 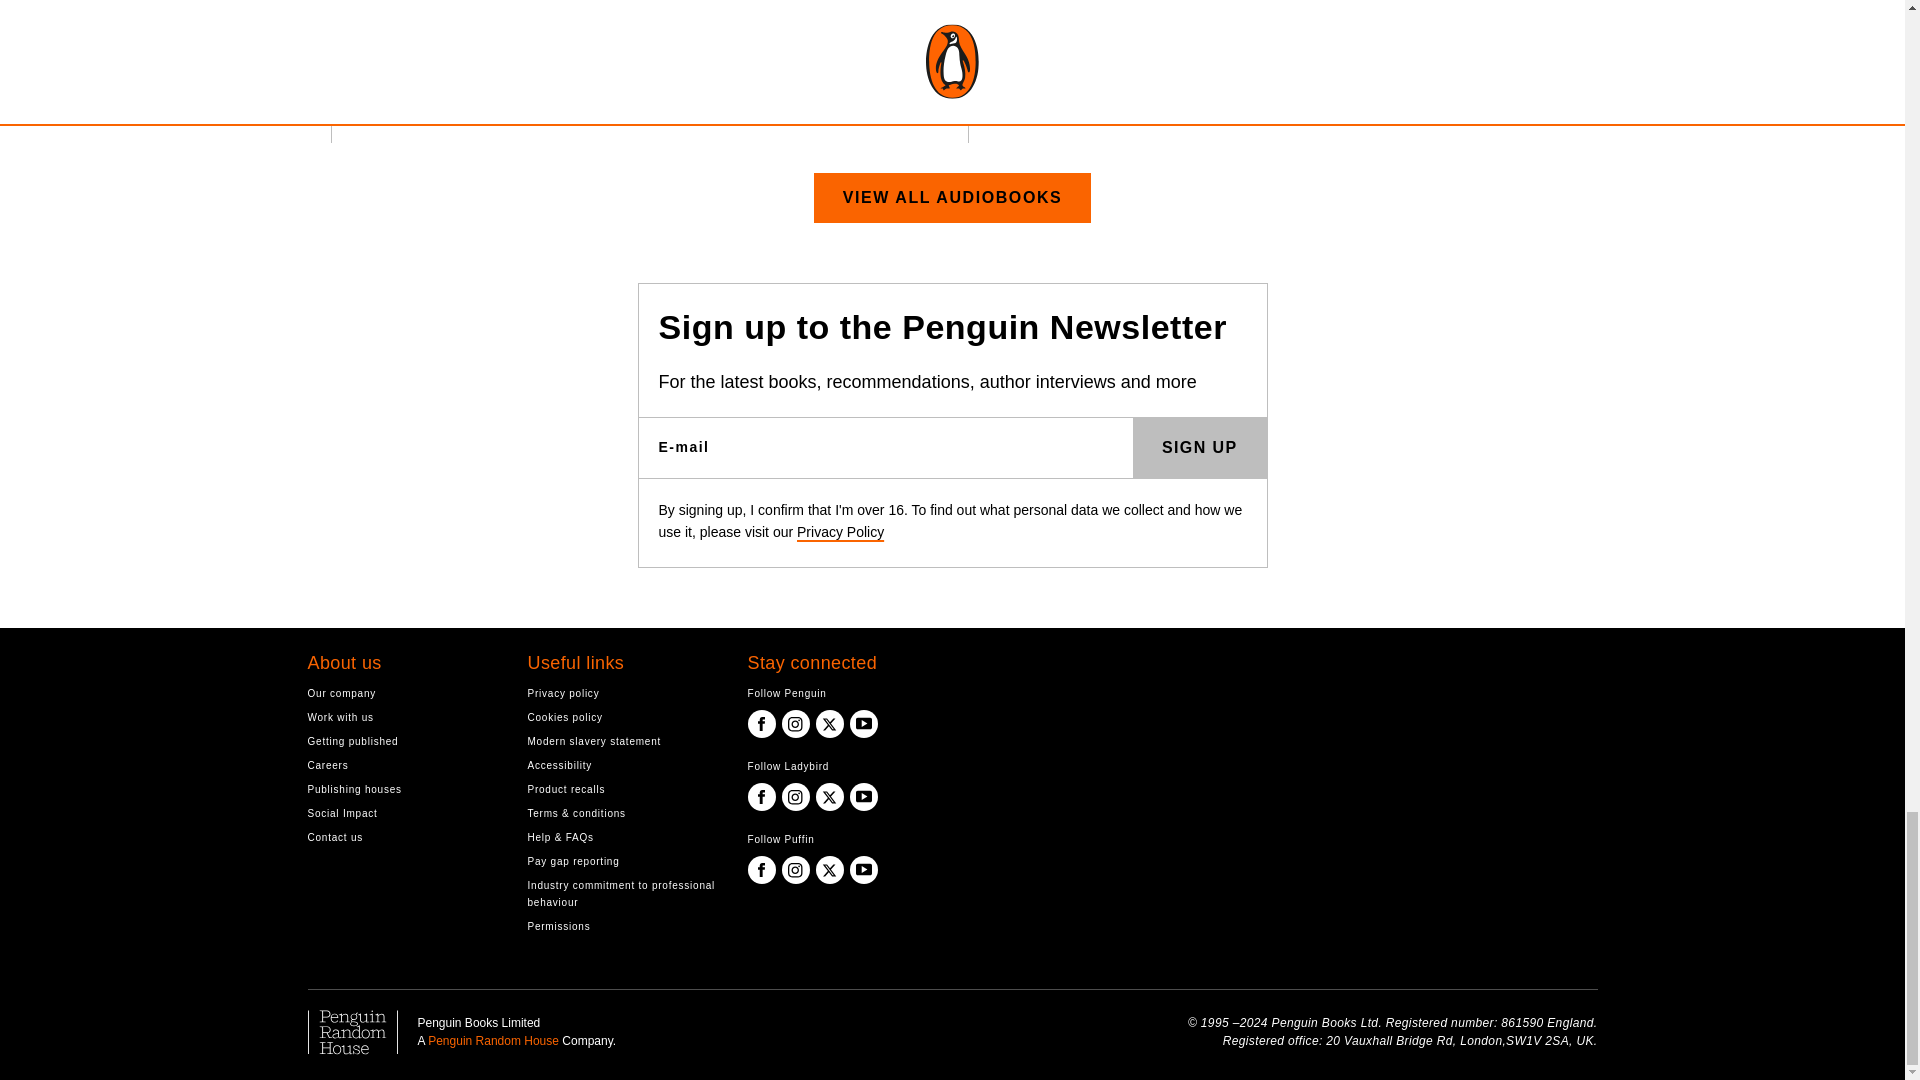 What do you see at coordinates (623, 766) in the screenshot?
I see `Accessibility` at bounding box center [623, 766].